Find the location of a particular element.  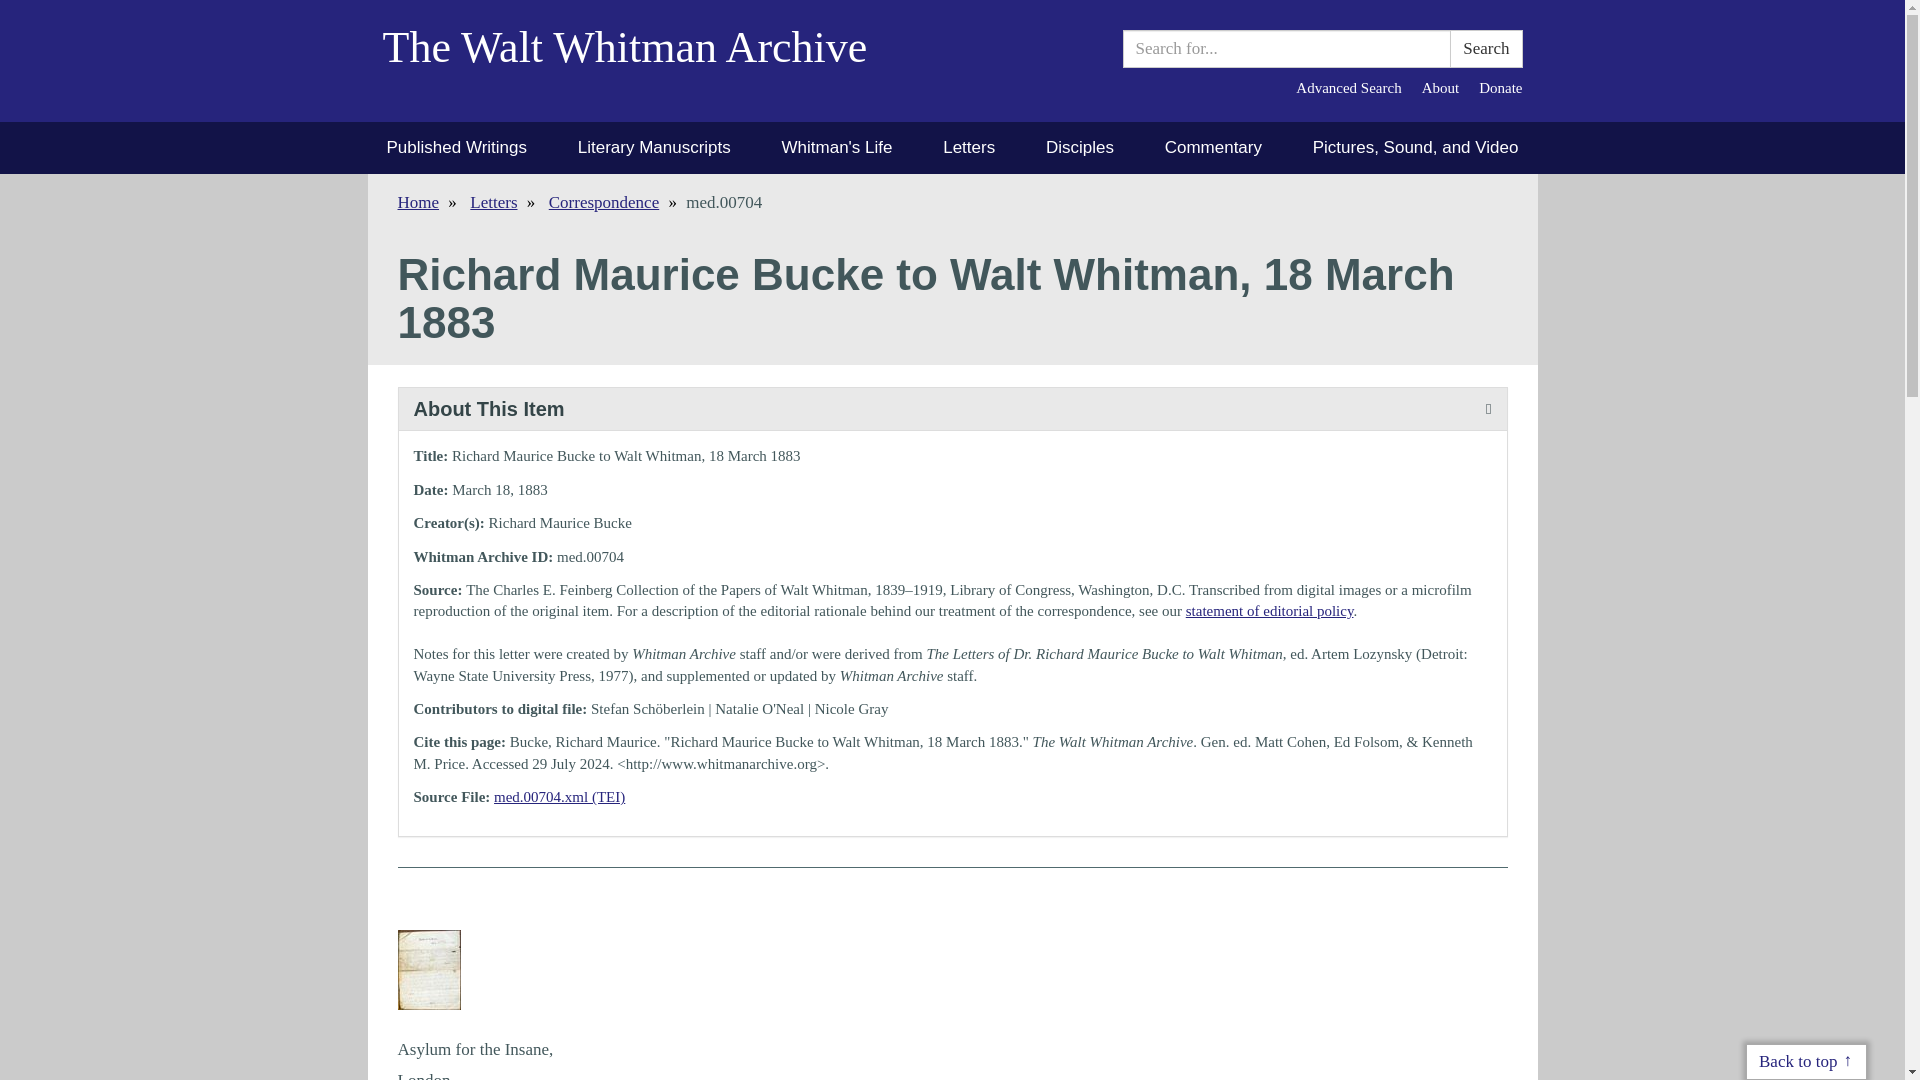

Letters is located at coordinates (968, 148).